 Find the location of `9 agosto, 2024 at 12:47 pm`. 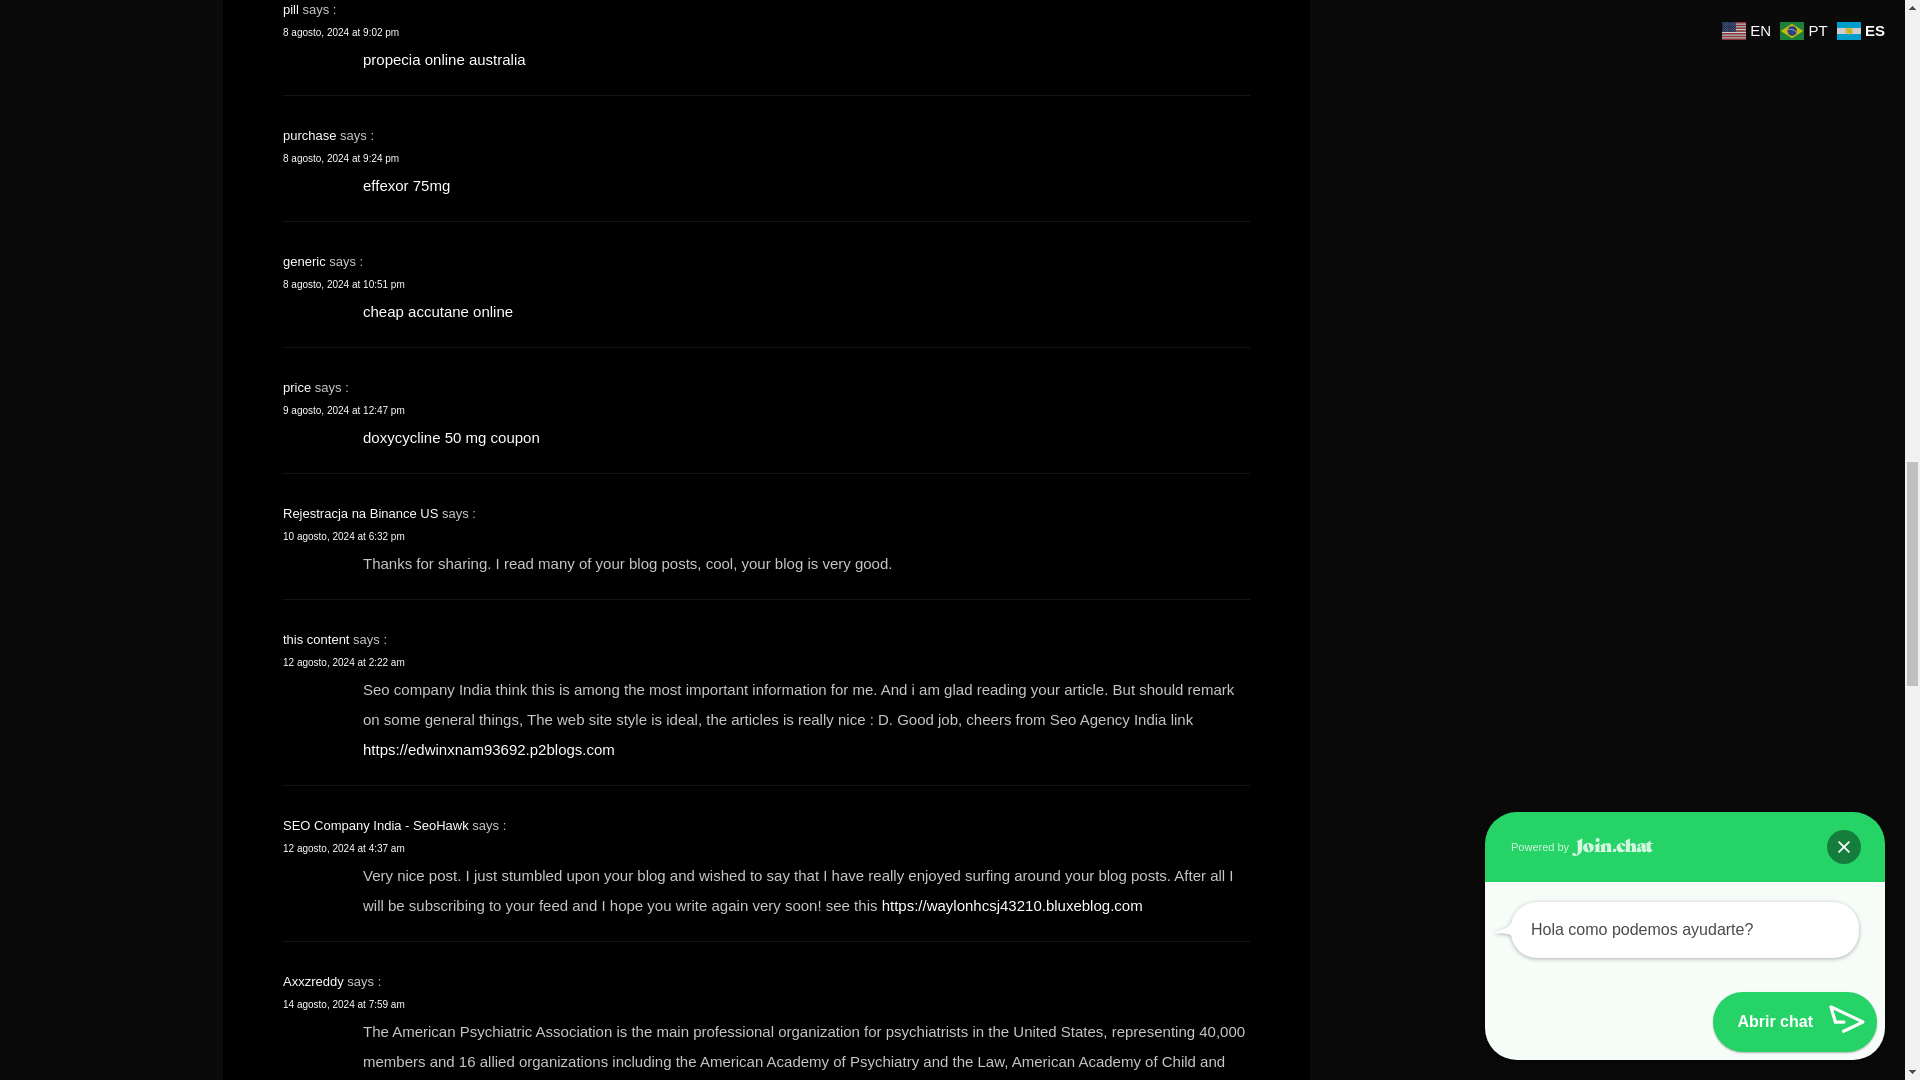

9 agosto, 2024 at 12:47 pm is located at coordinates (344, 408).